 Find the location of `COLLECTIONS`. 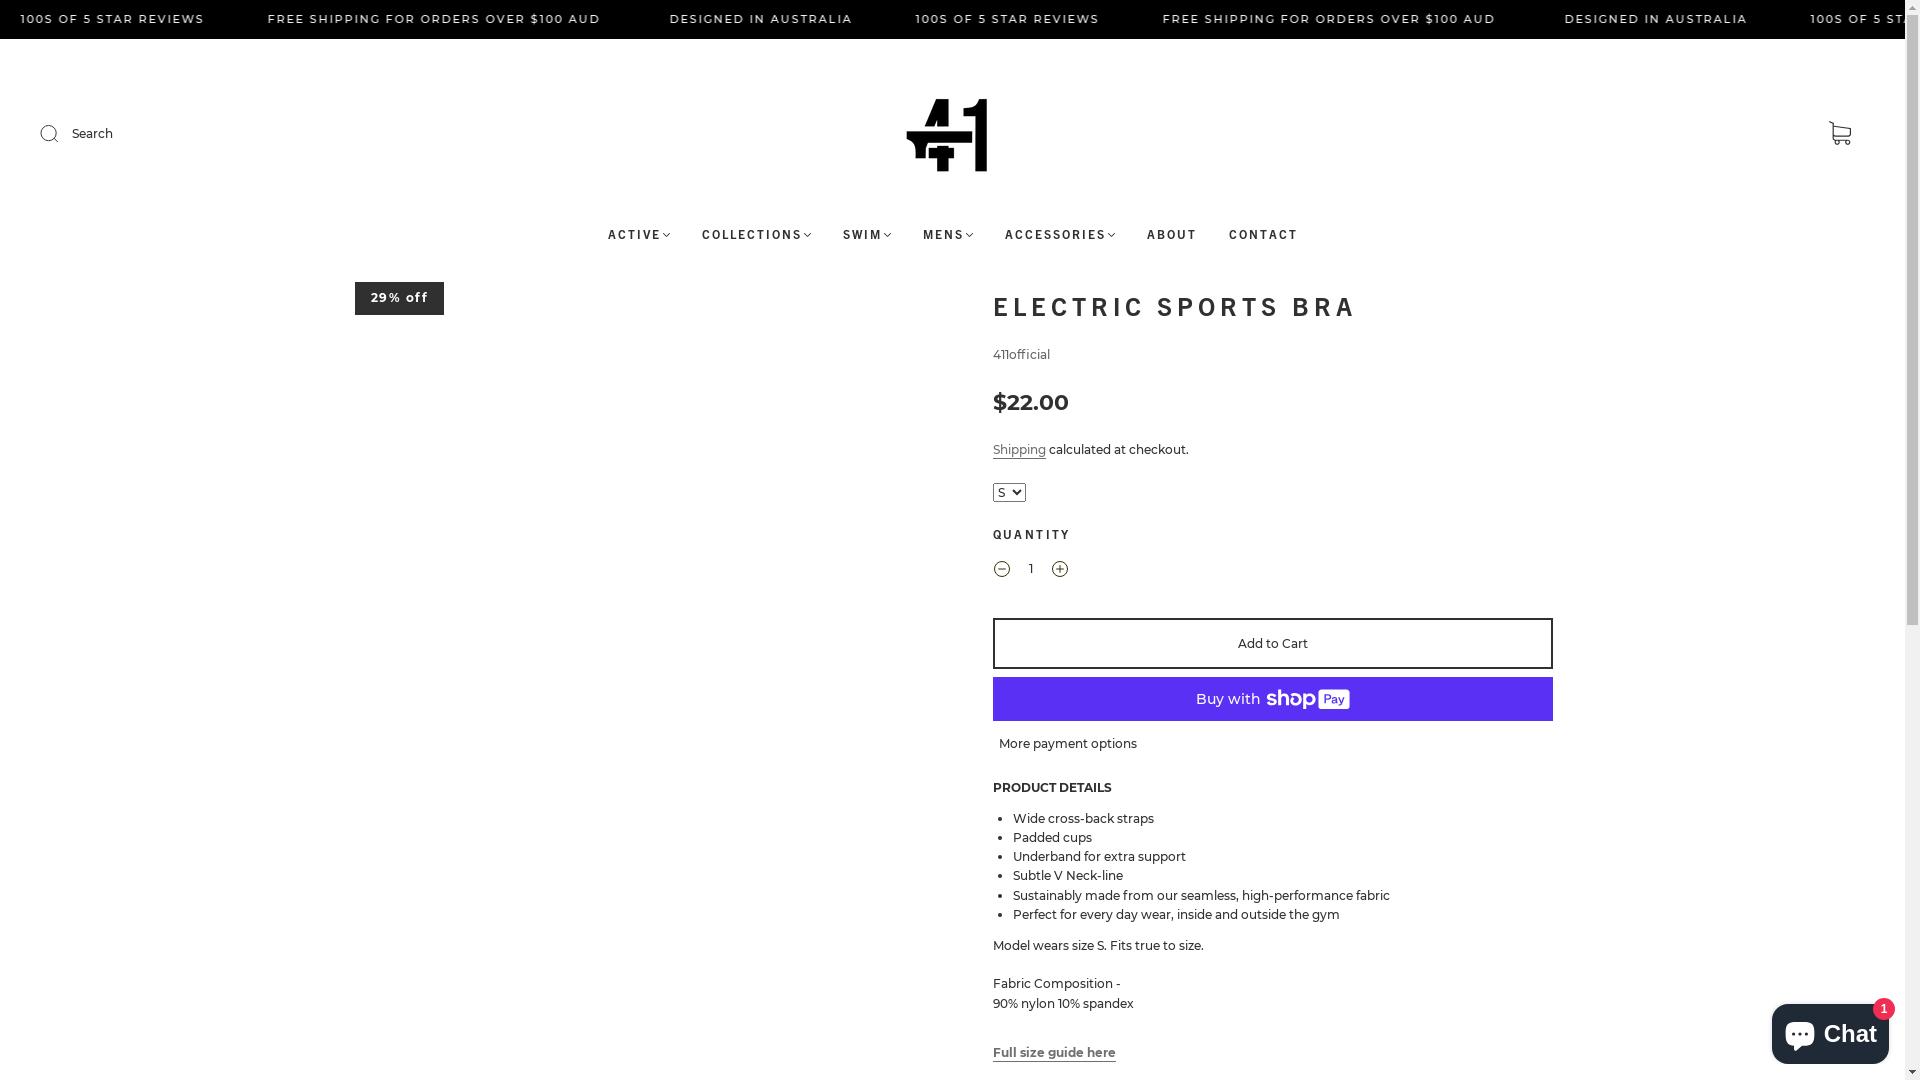

COLLECTIONS is located at coordinates (756, 234).